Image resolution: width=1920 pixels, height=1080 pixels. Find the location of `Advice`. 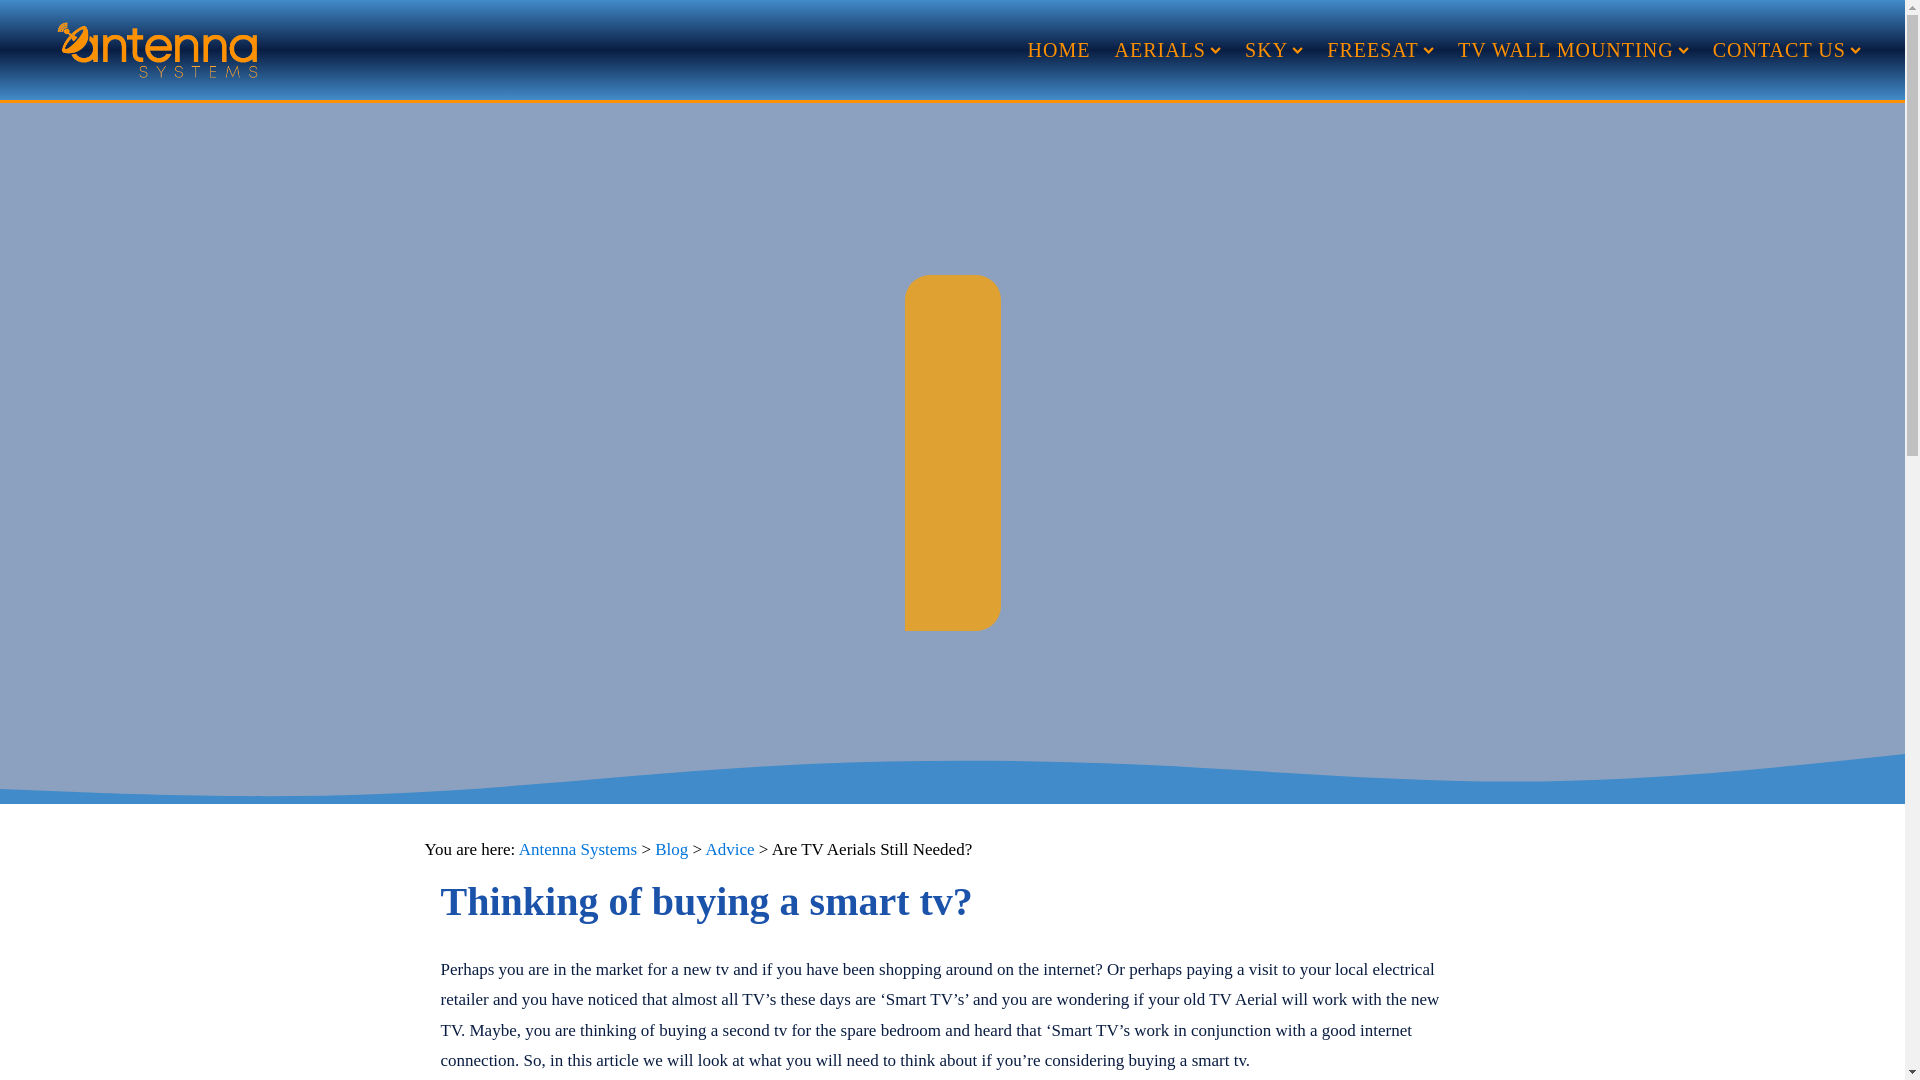

Advice is located at coordinates (729, 849).